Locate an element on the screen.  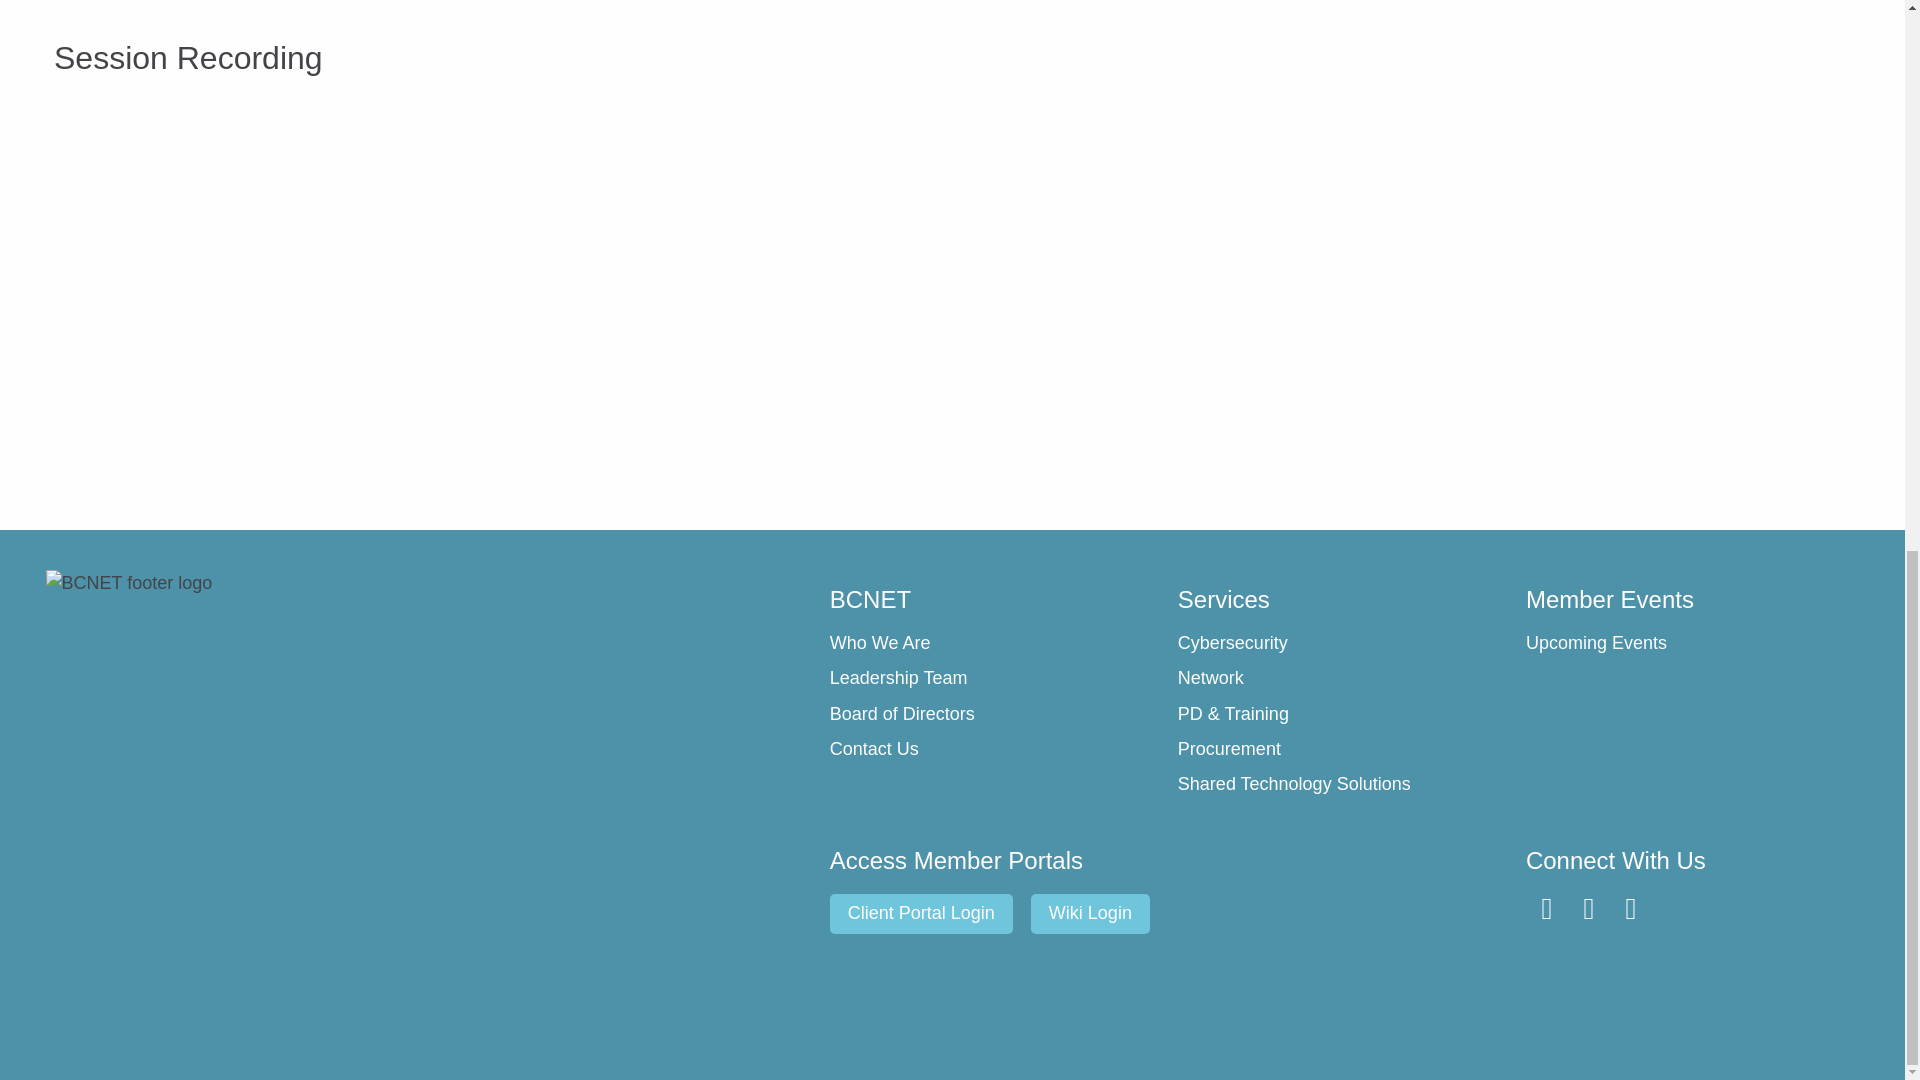
Who We Are is located at coordinates (993, 643).